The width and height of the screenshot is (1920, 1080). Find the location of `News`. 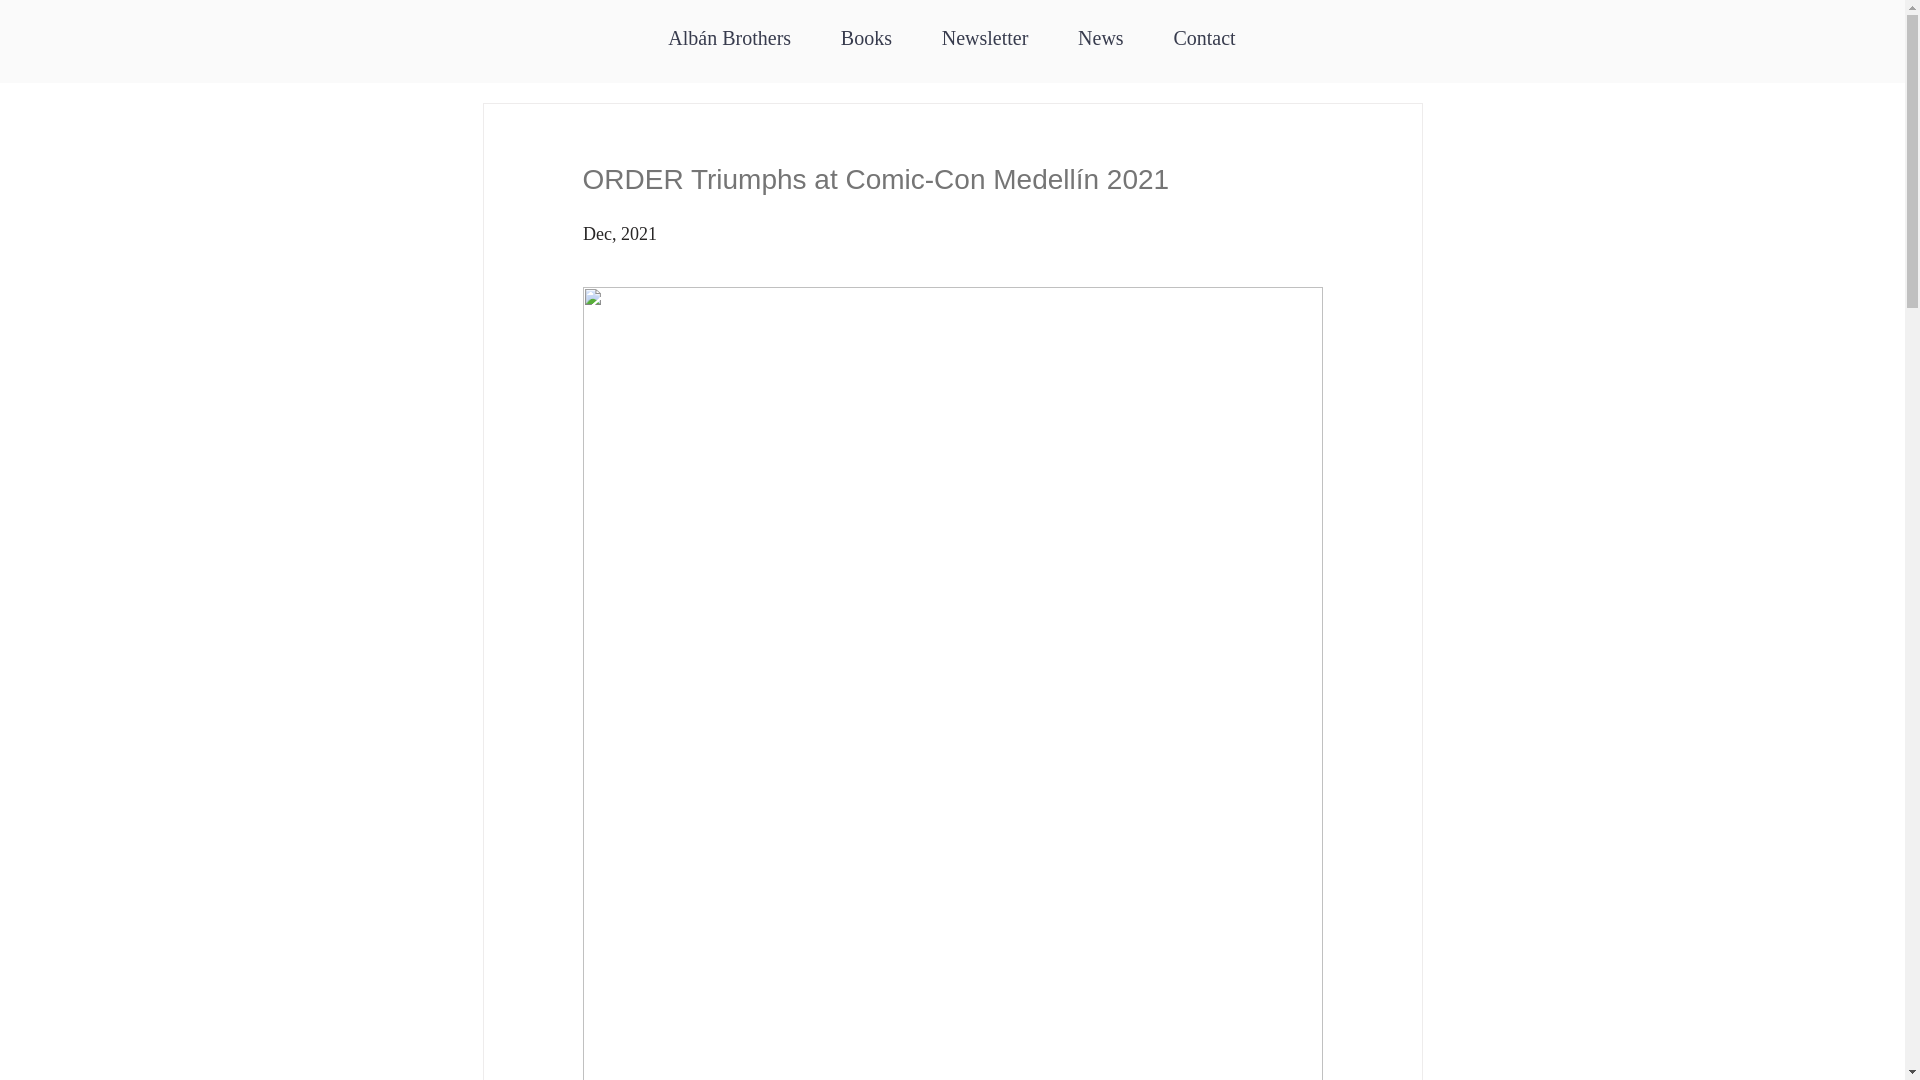

News is located at coordinates (1100, 39).